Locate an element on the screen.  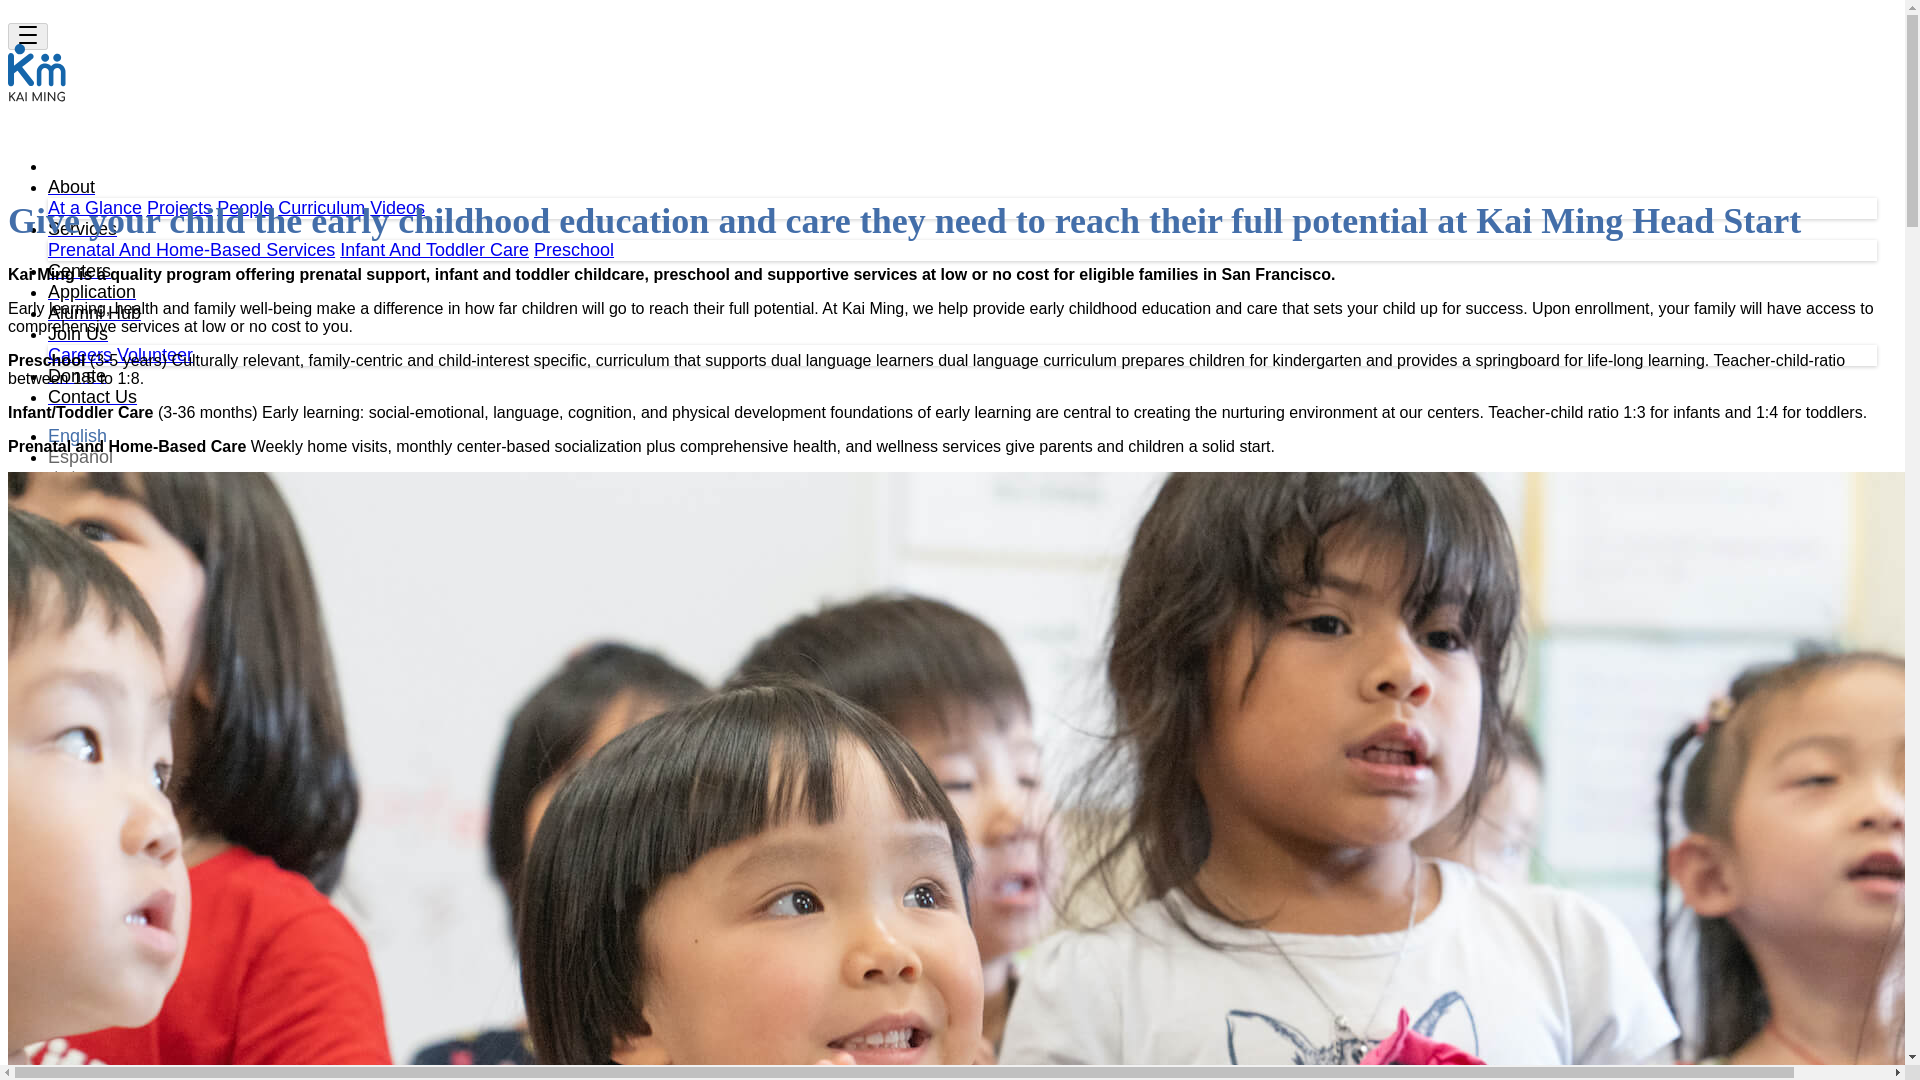
Careers is located at coordinates (80, 354).